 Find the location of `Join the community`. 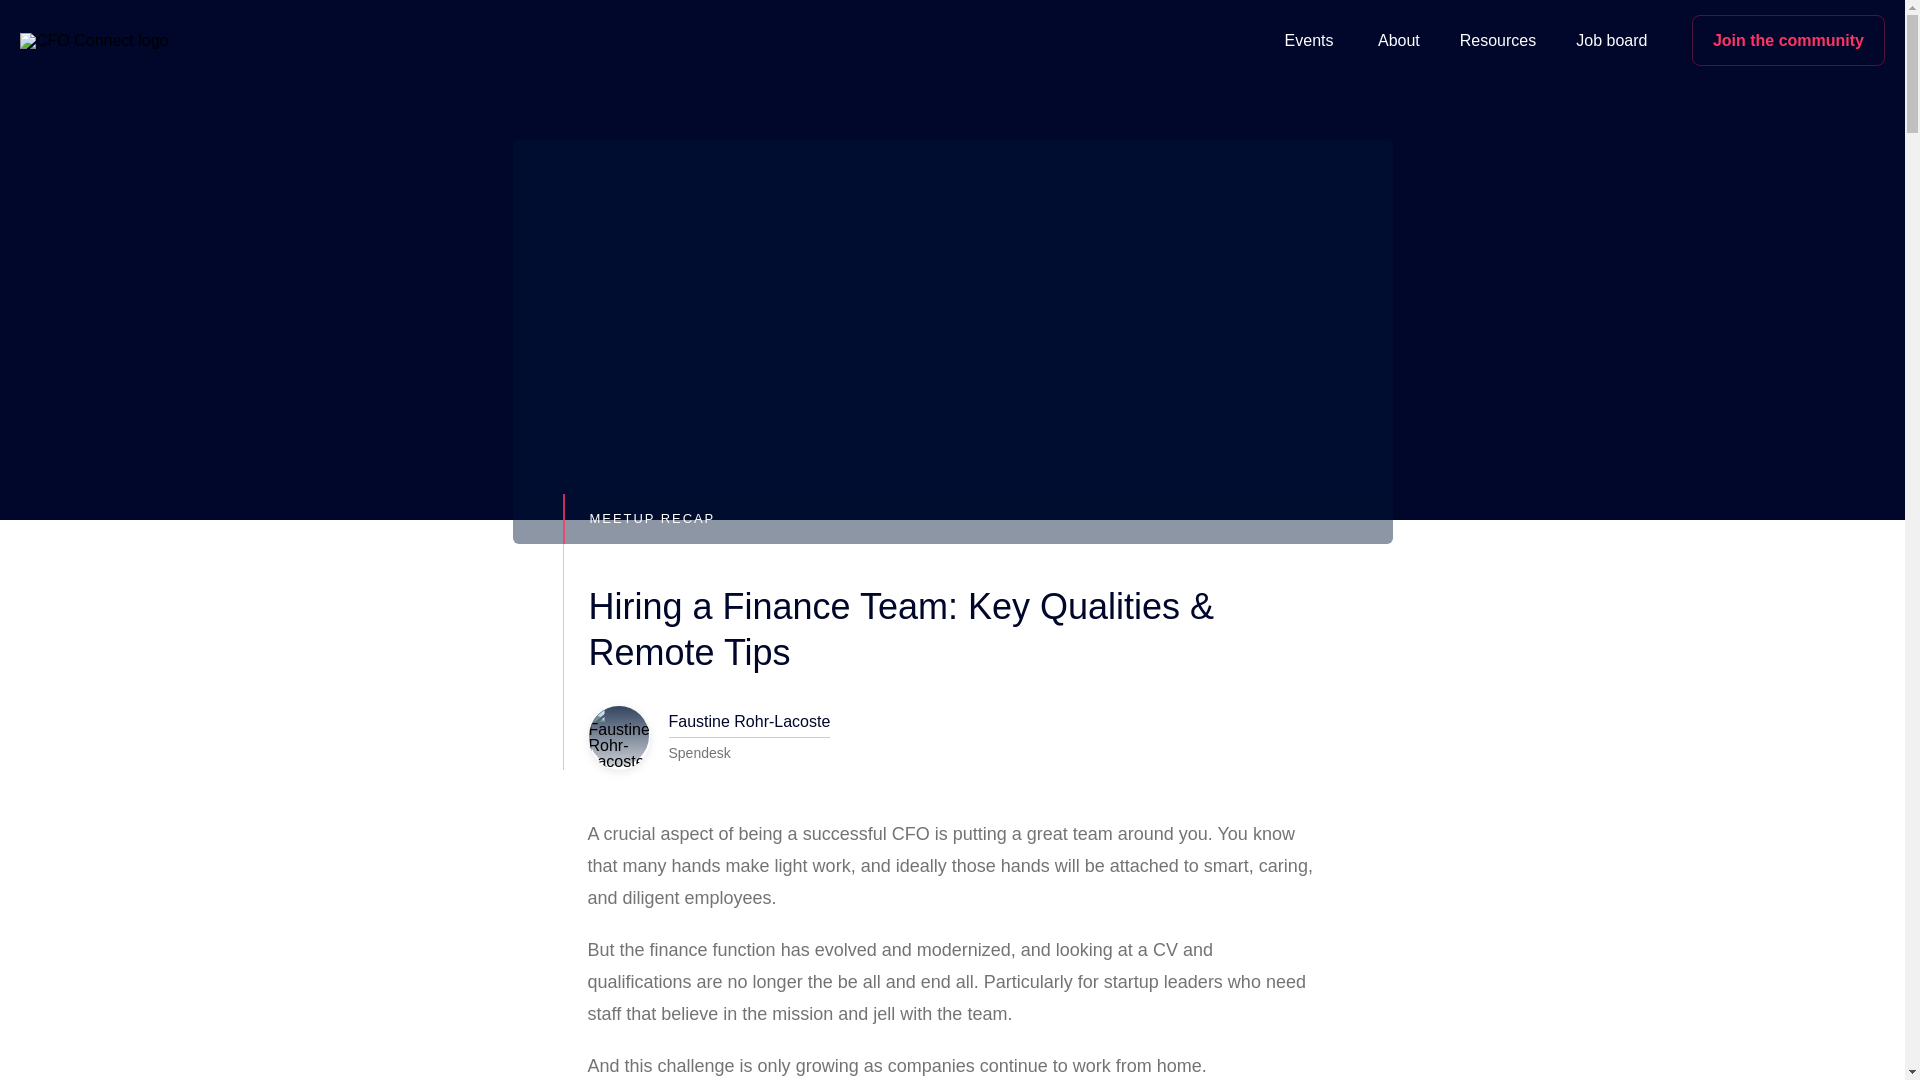

Join the community is located at coordinates (1788, 40).